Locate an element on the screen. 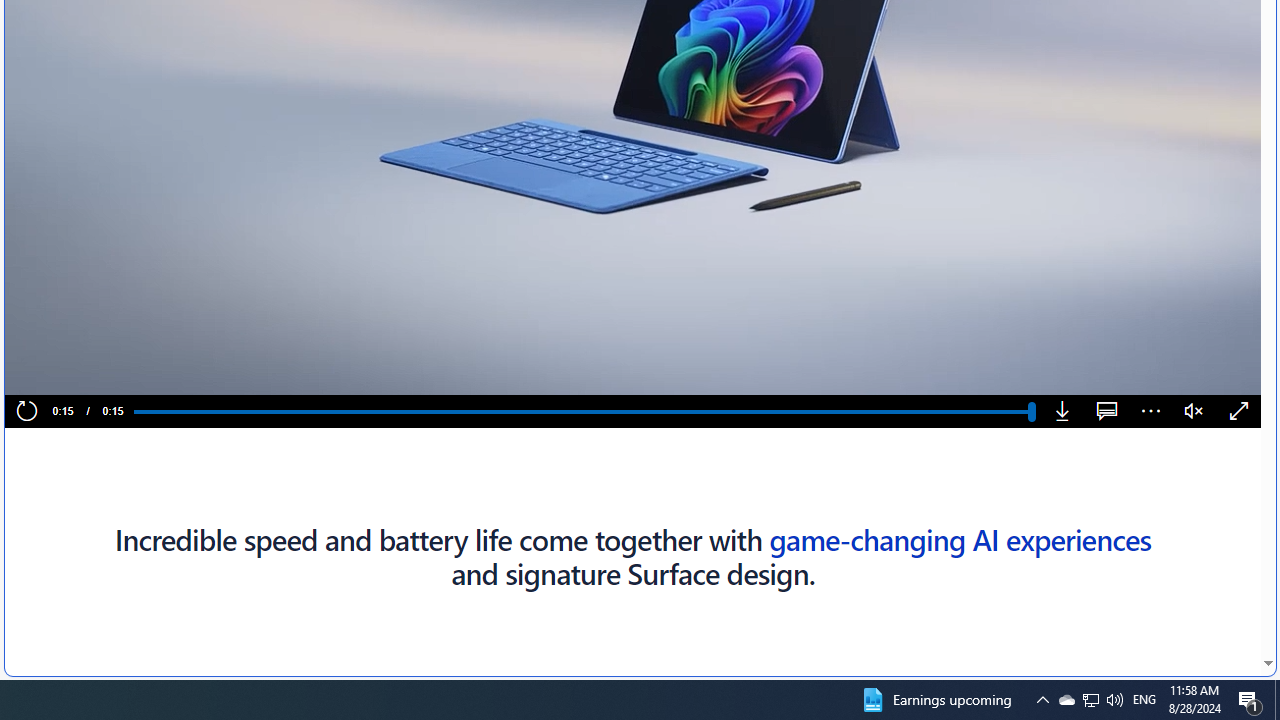 The width and height of the screenshot is (1280, 720). Progress Bar is located at coordinates (582, 411).